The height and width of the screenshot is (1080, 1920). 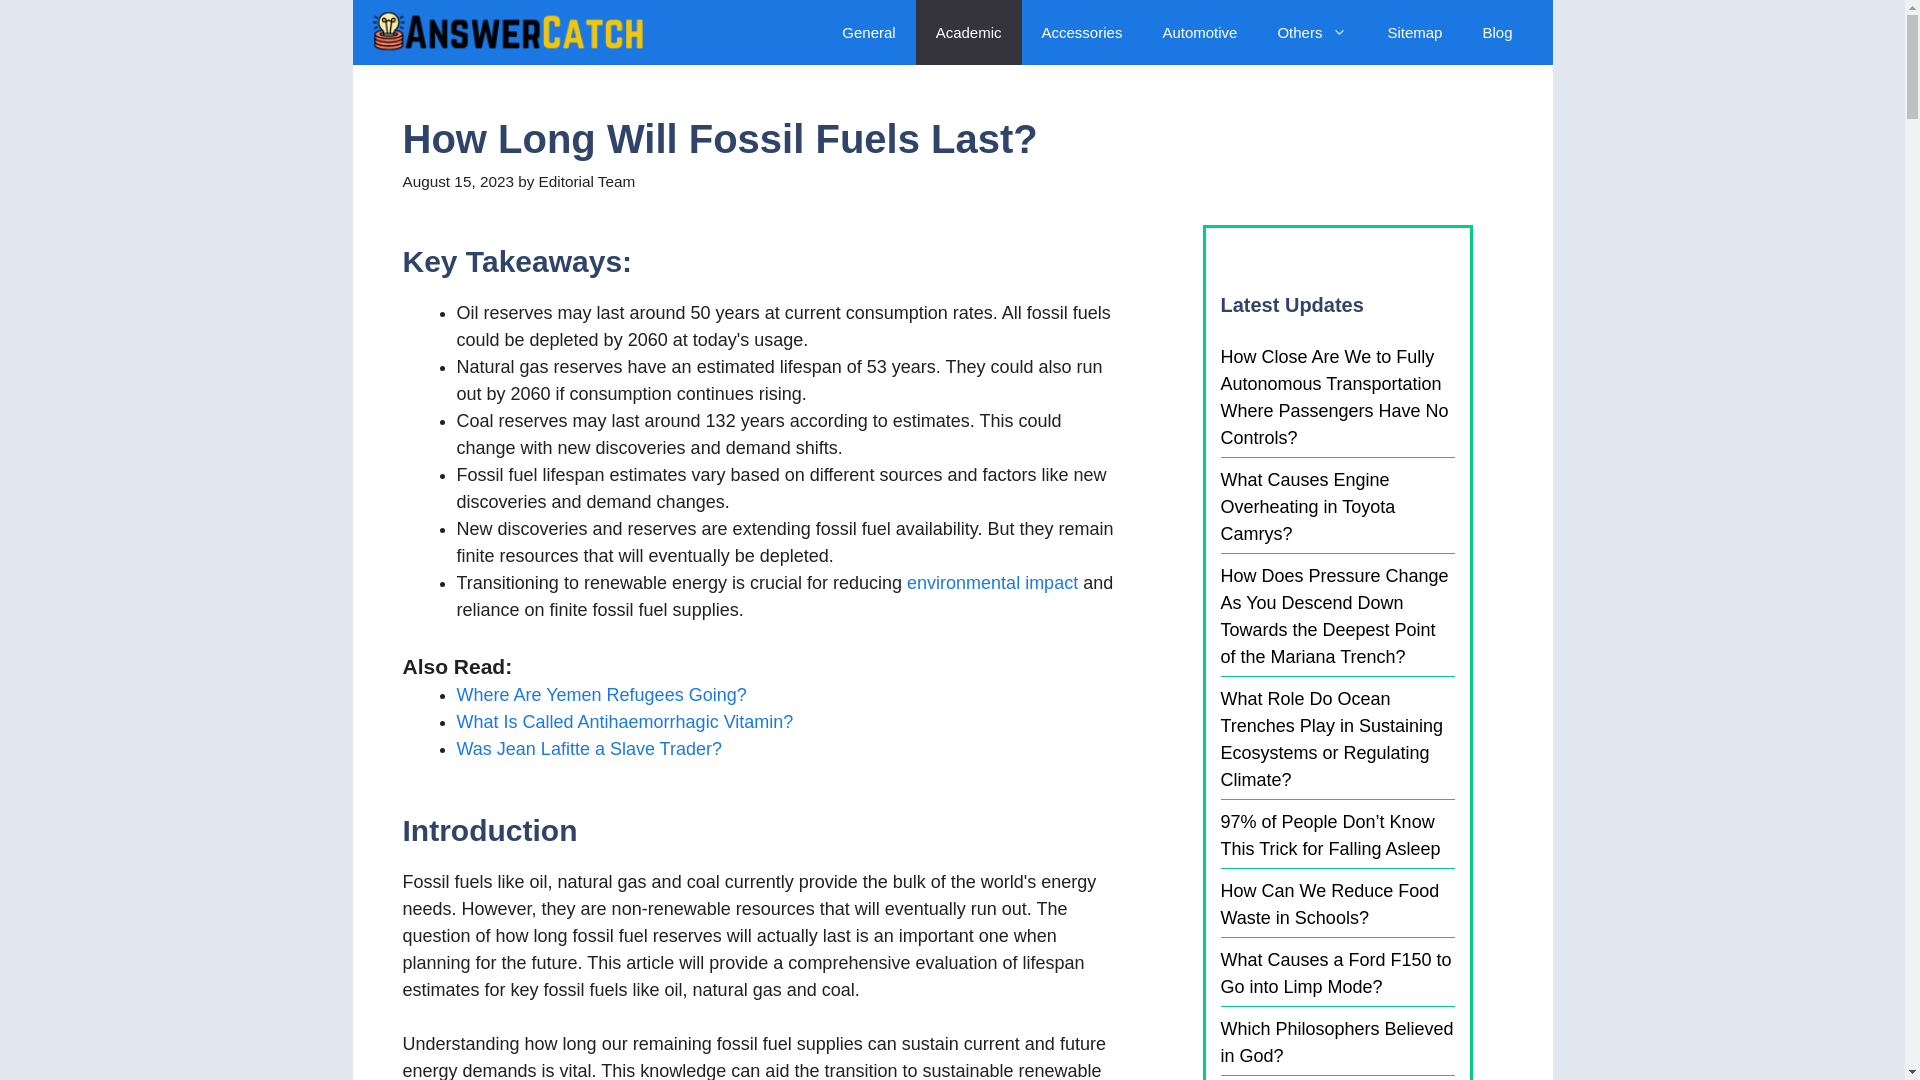 What do you see at coordinates (1082, 32) in the screenshot?
I see `Accessories` at bounding box center [1082, 32].